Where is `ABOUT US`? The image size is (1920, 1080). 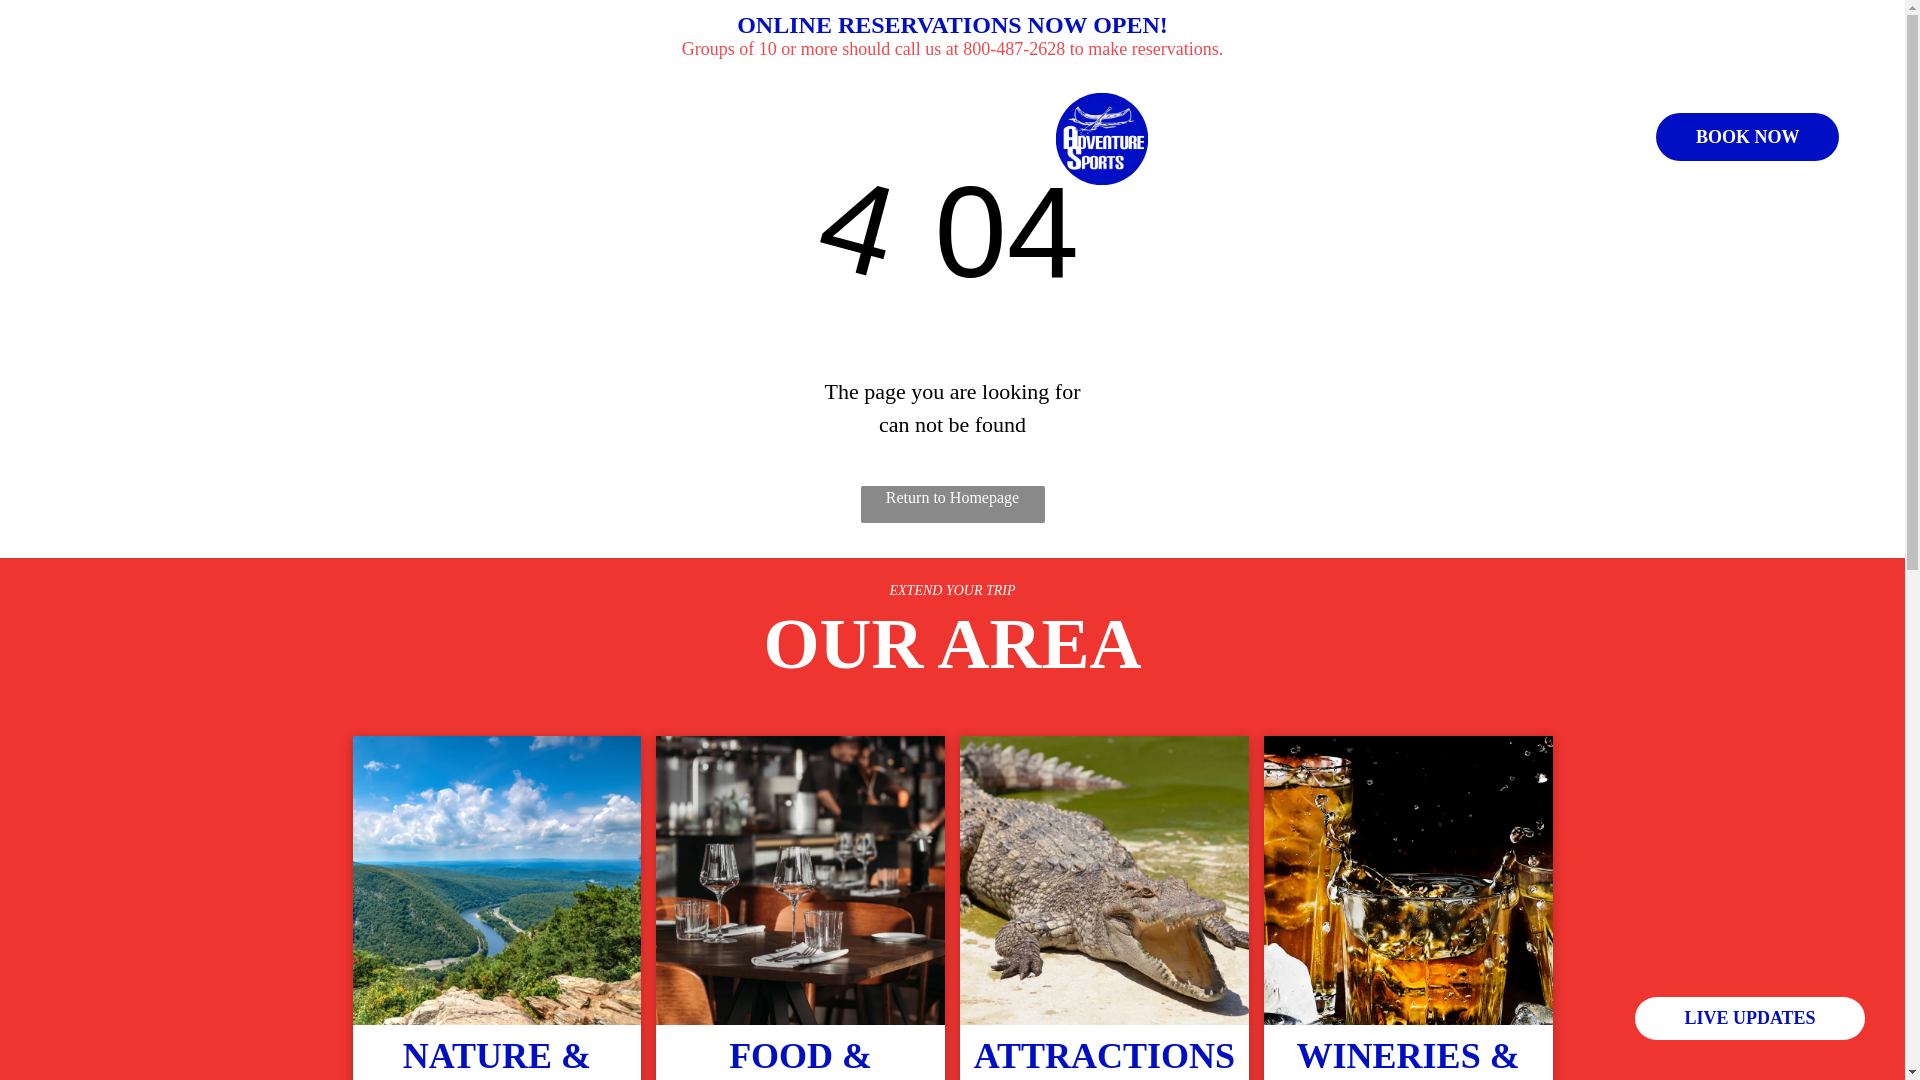
ABOUT US is located at coordinates (958, 114).